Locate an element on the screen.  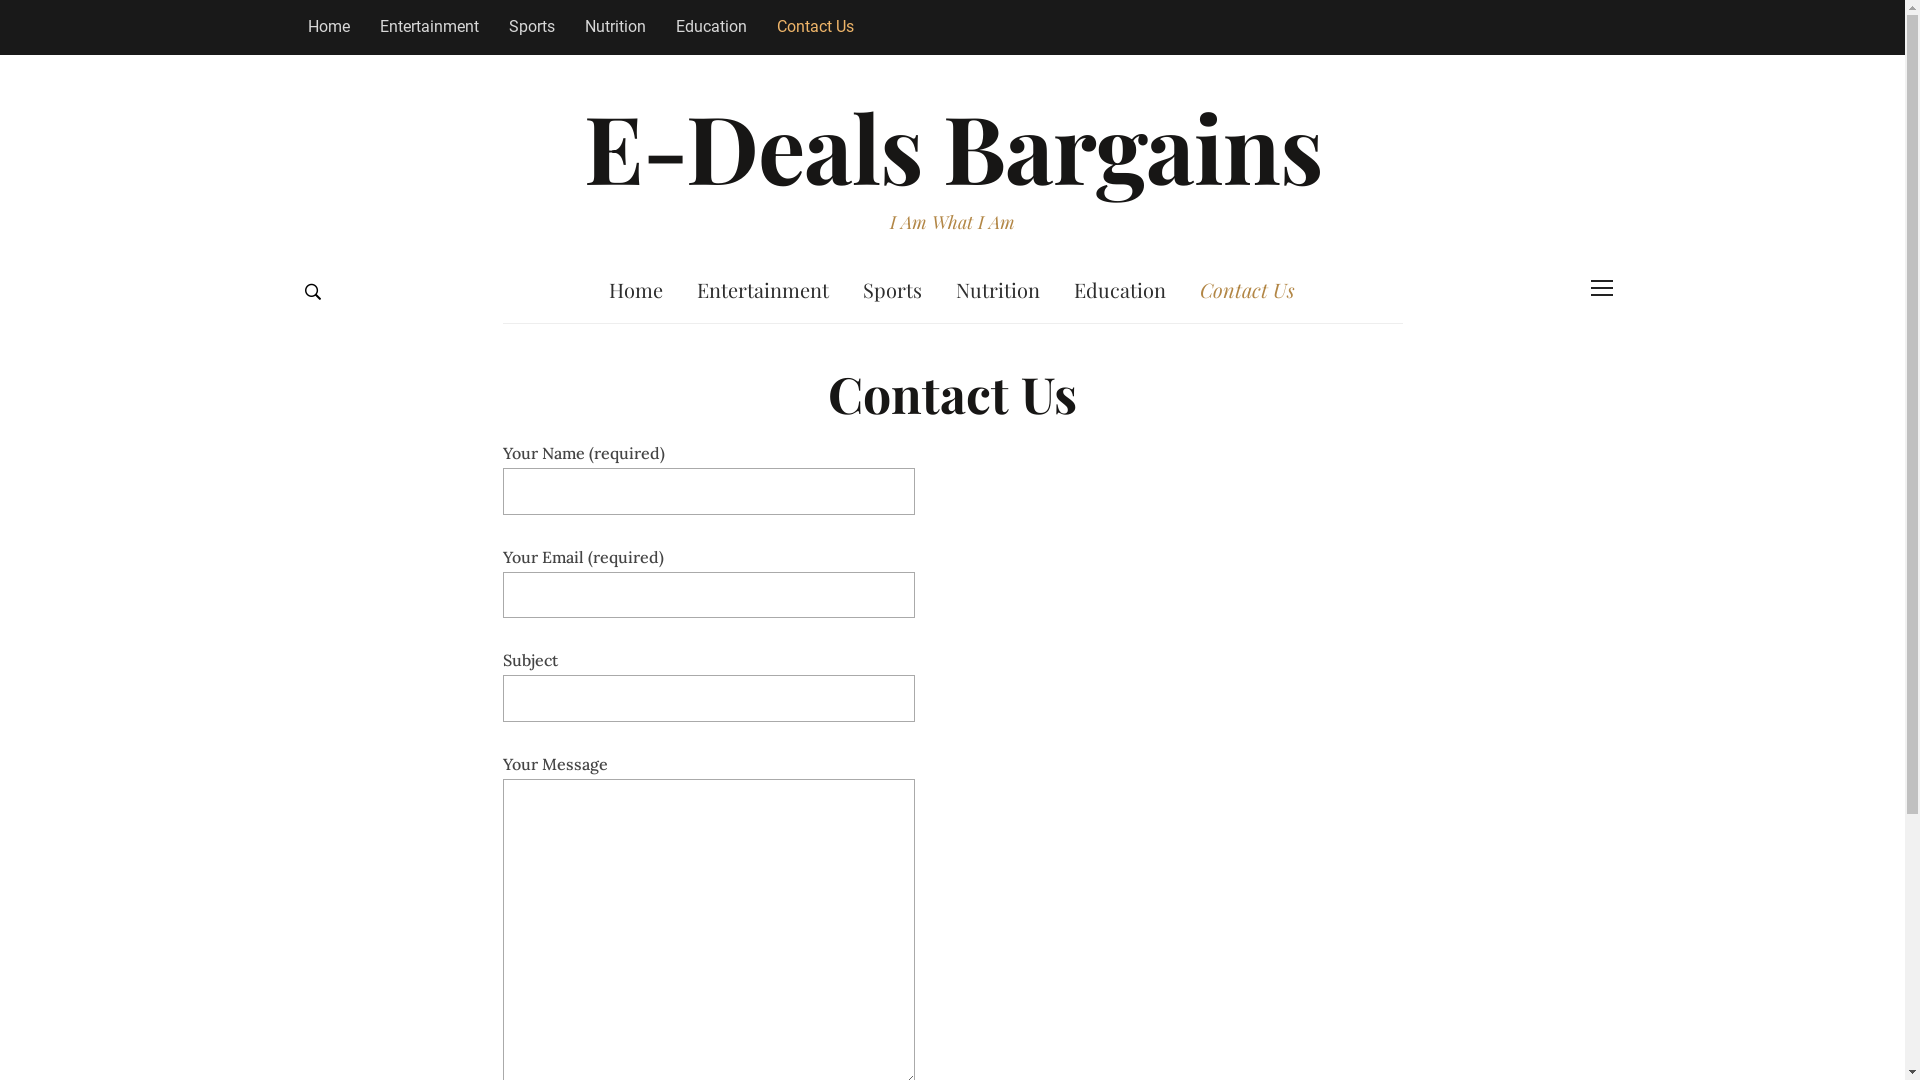
Entertainment is located at coordinates (763, 290).